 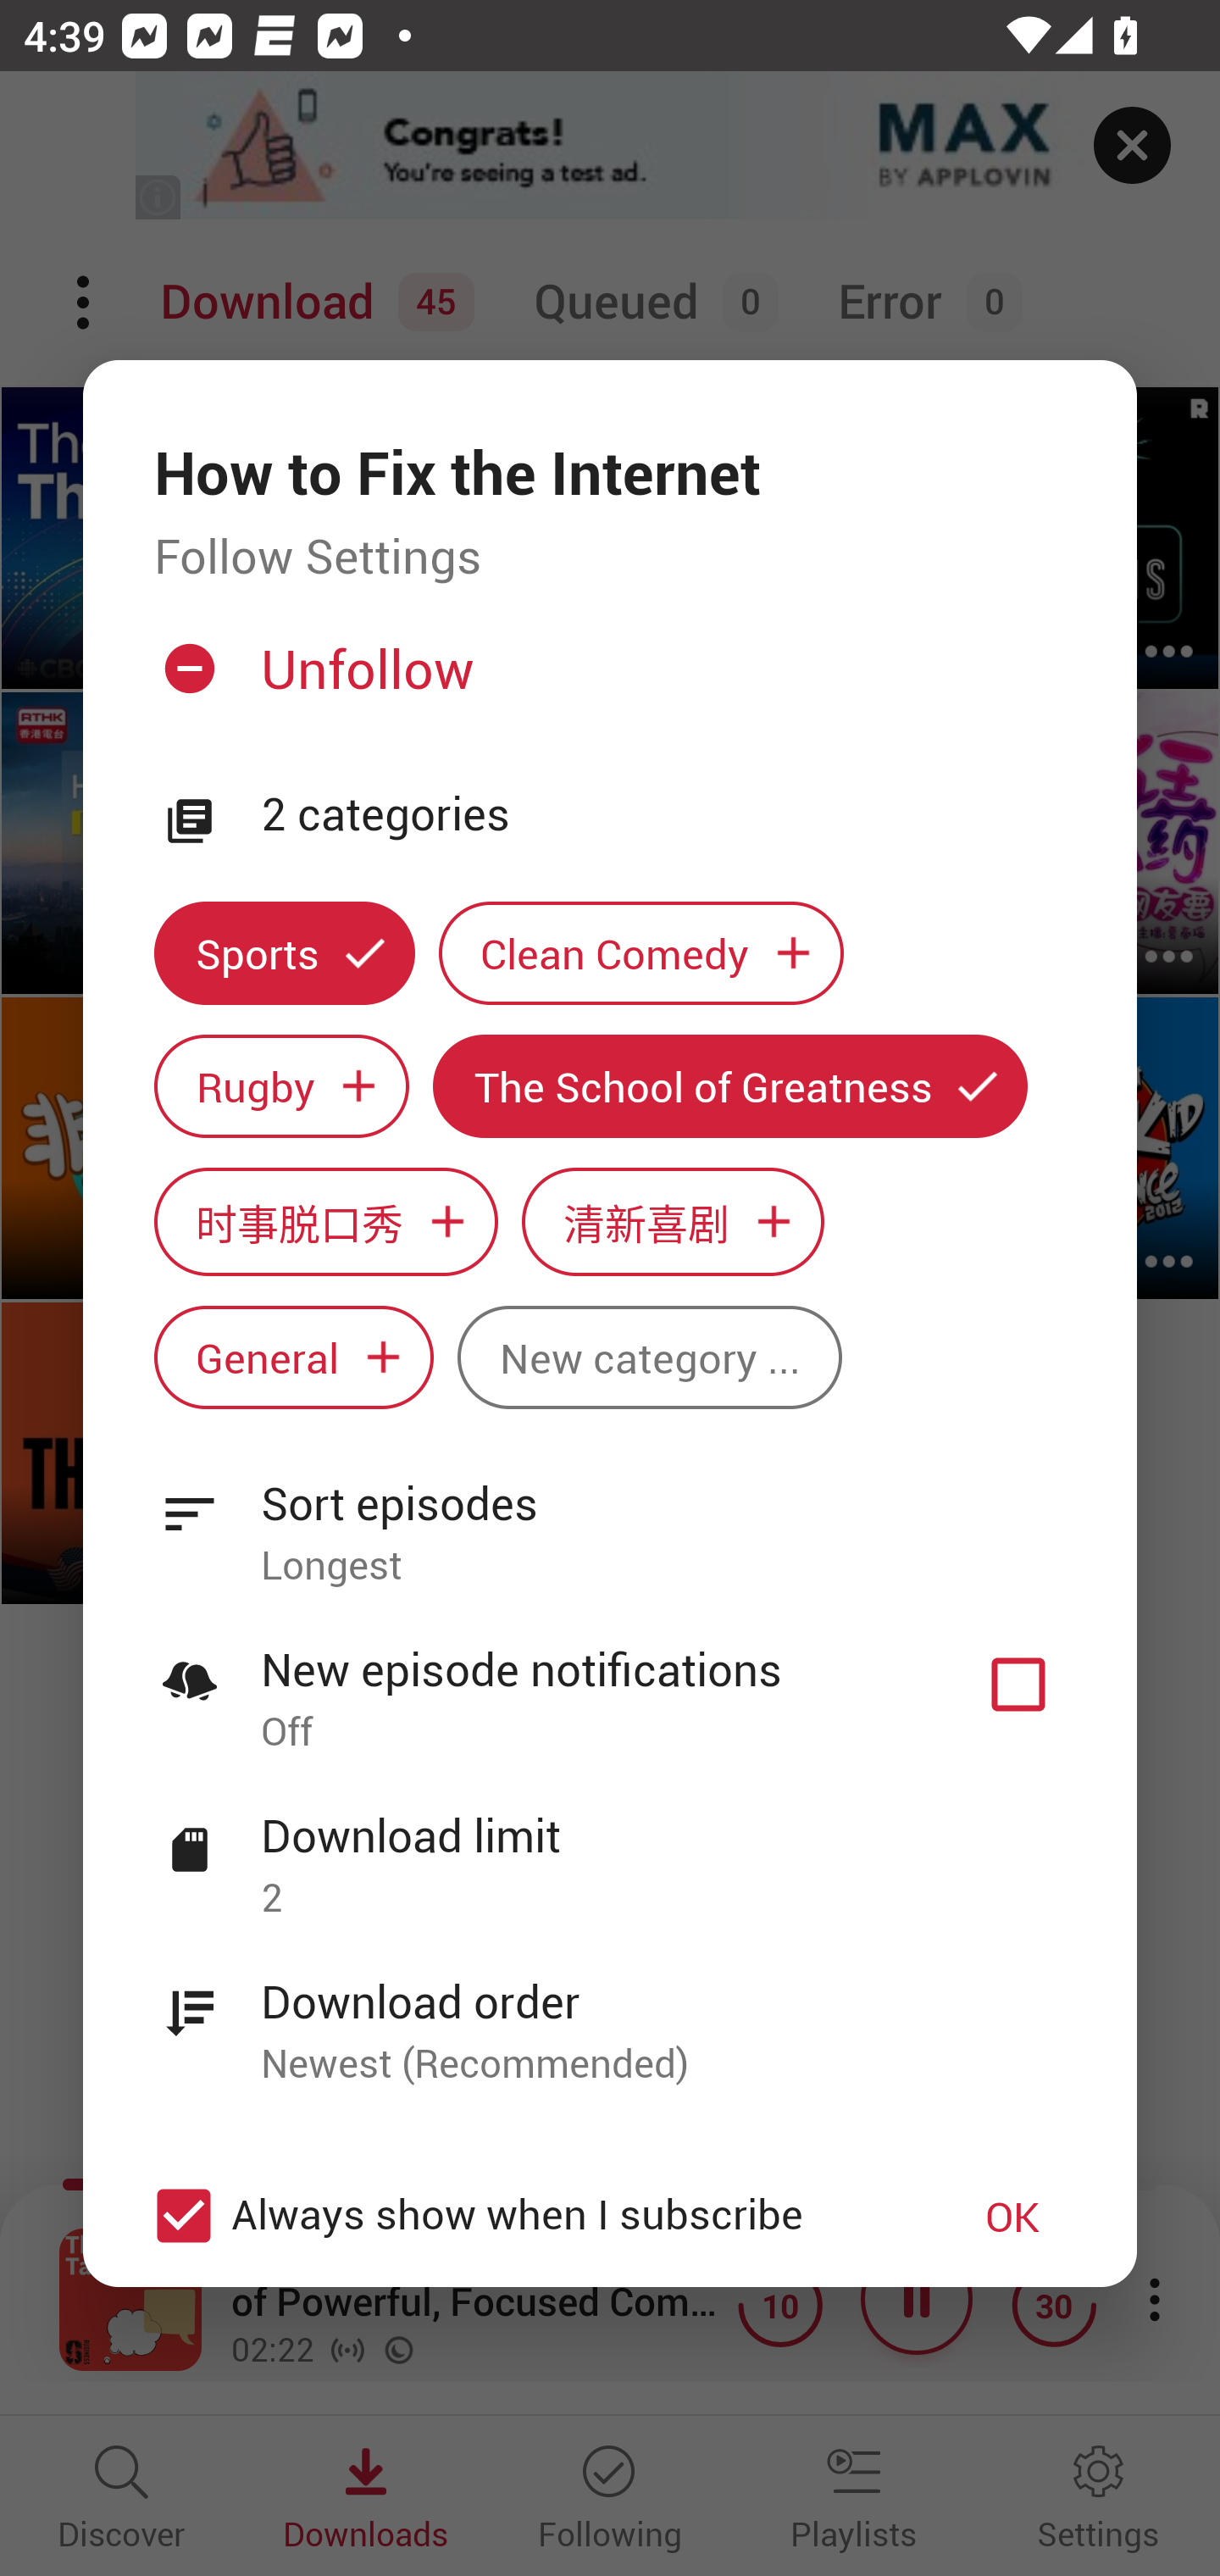 What do you see at coordinates (284, 952) in the screenshot?
I see `Sports` at bounding box center [284, 952].